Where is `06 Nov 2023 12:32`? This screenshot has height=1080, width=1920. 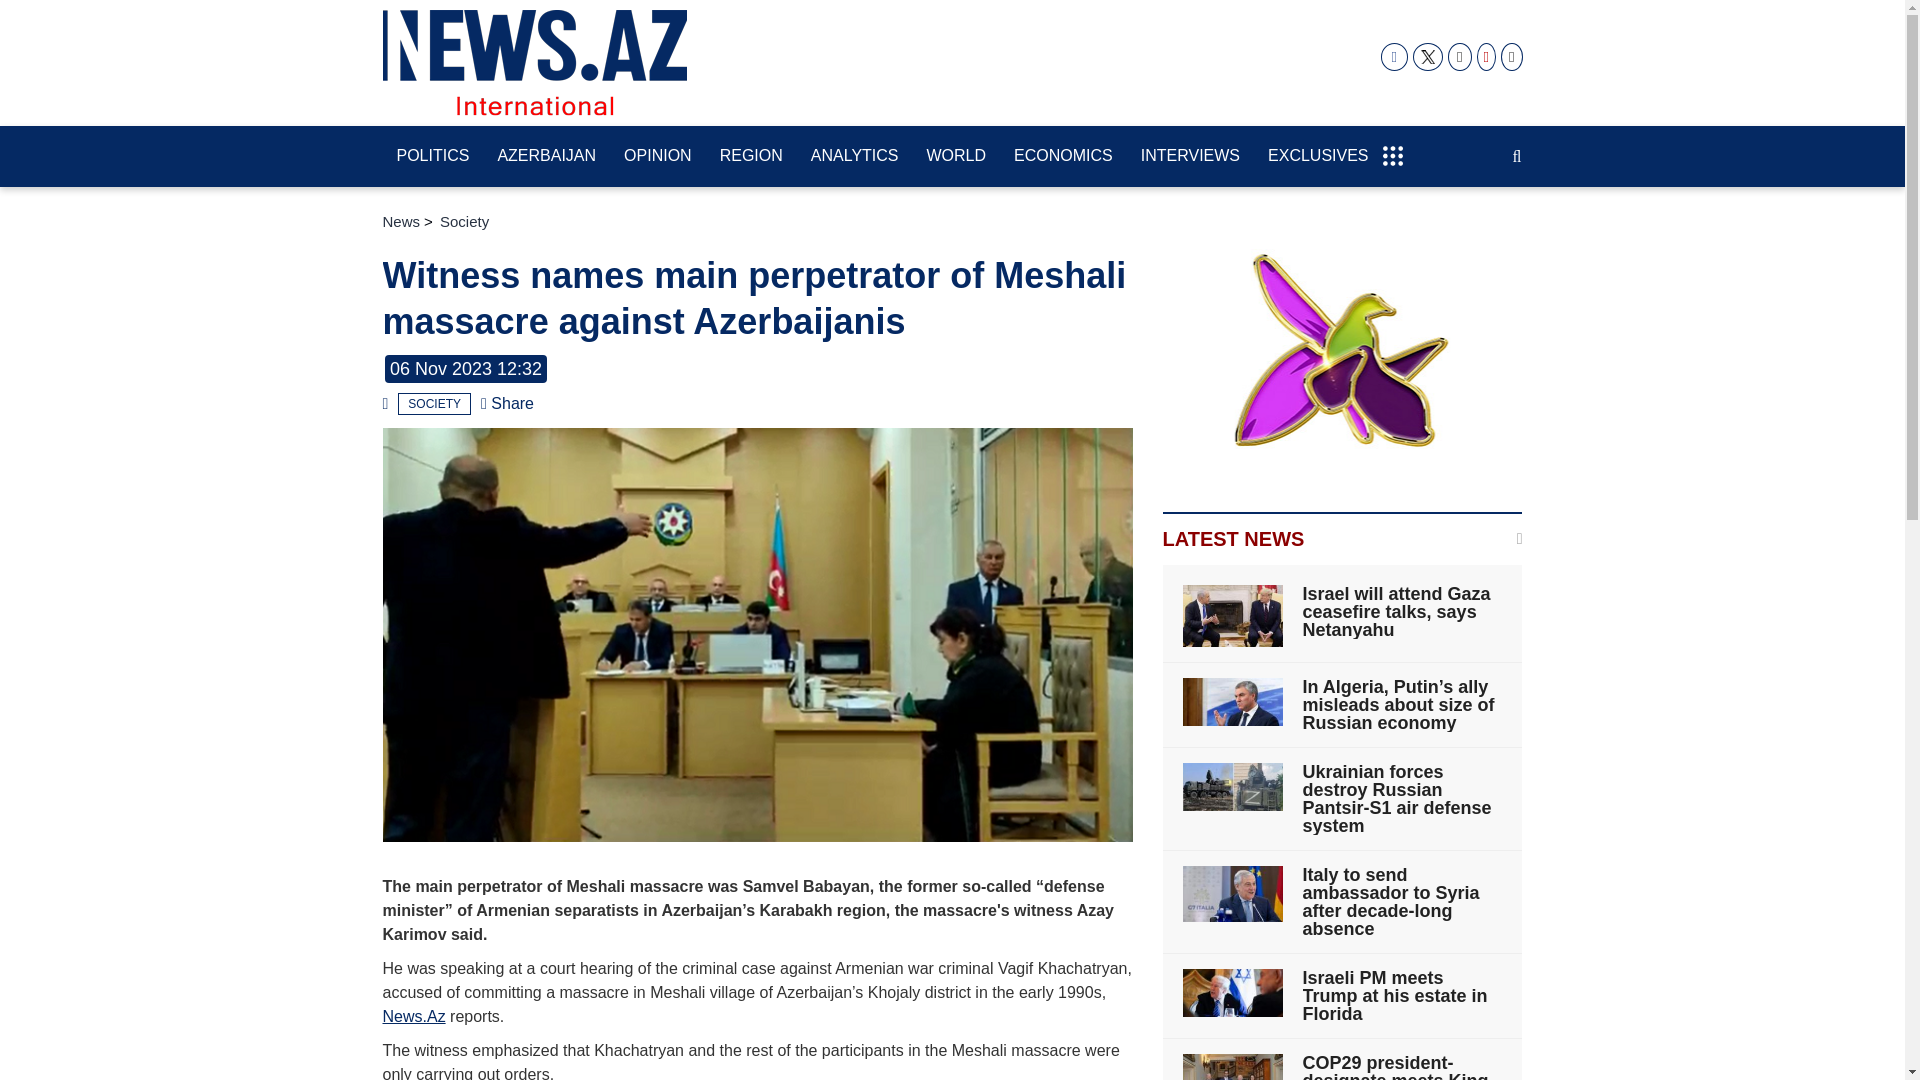 06 Nov 2023 12:32 is located at coordinates (465, 369).